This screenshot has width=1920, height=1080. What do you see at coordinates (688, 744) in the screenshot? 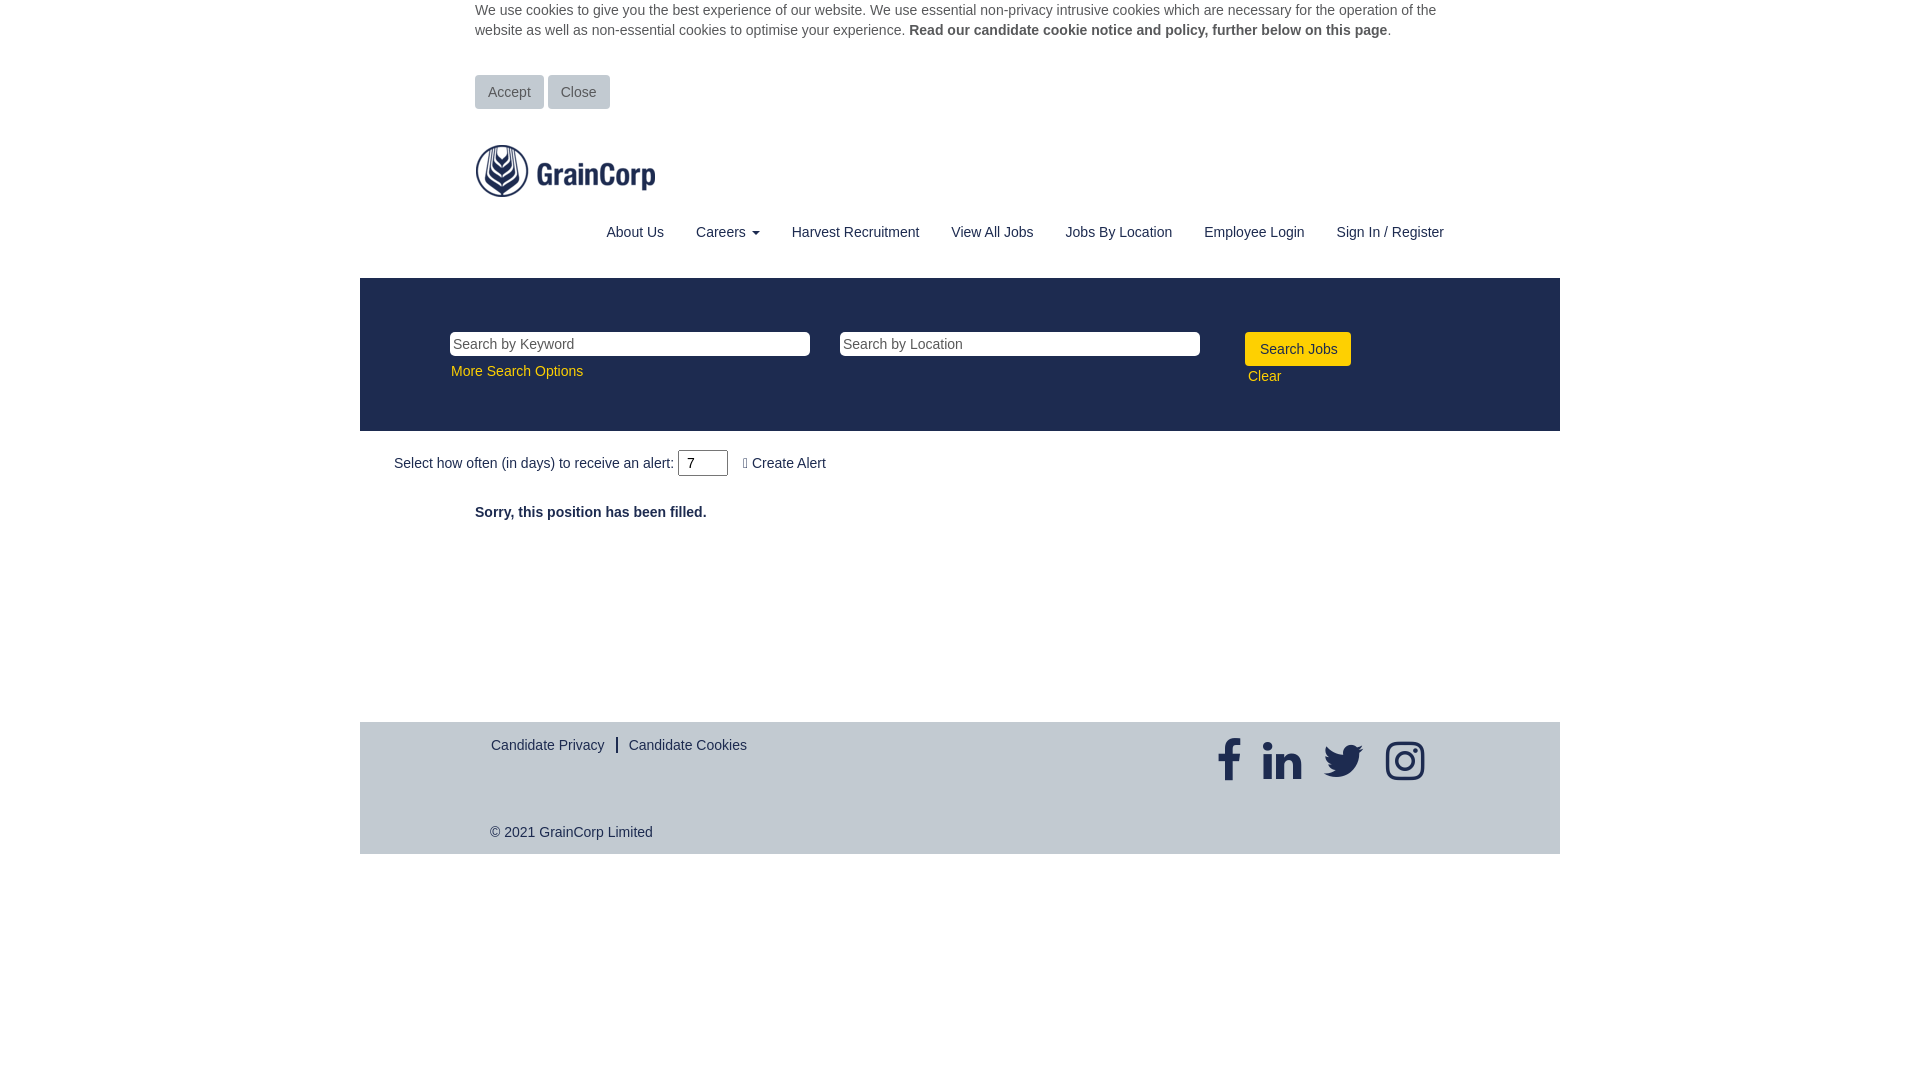
I see `Candidate Cookies` at bounding box center [688, 744].